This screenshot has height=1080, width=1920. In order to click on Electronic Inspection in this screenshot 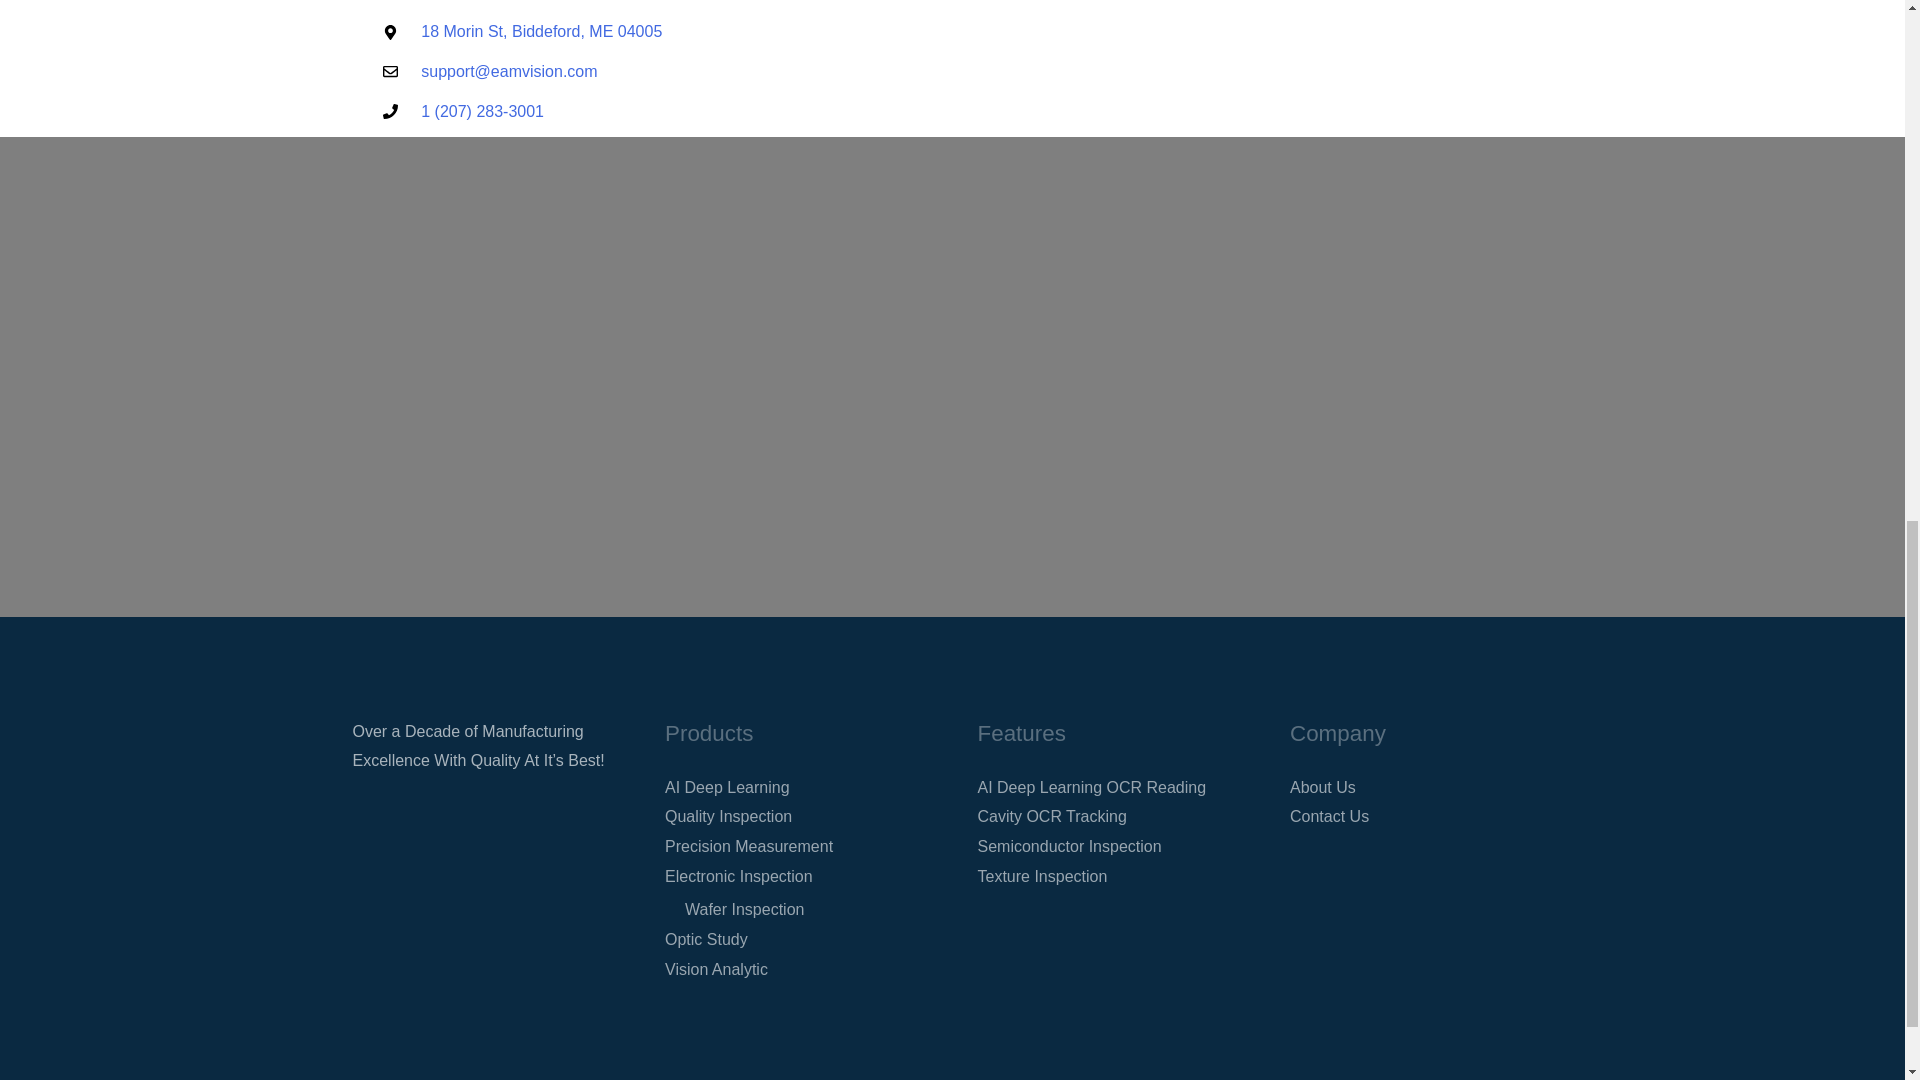, I will do `click(738, 876)`.